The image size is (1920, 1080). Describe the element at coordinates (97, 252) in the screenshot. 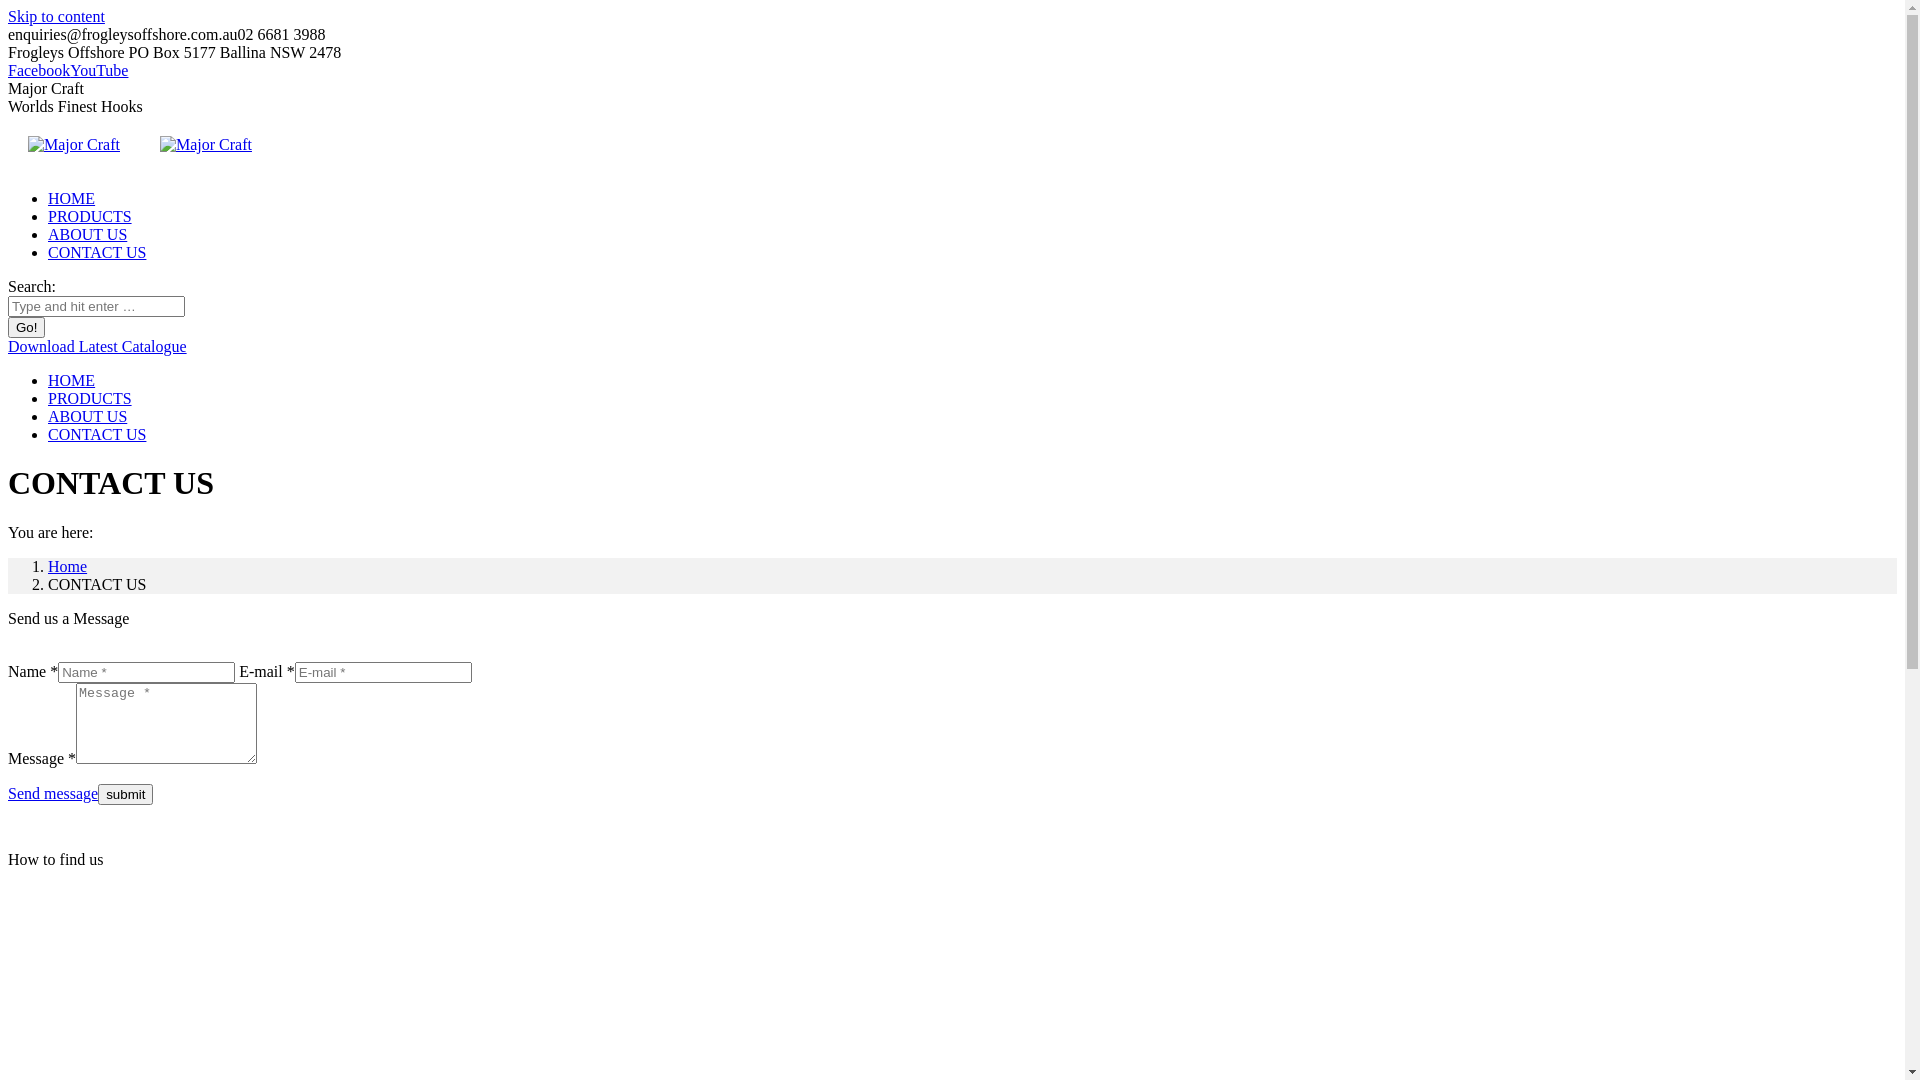

I see `CONTACT US` at that location.